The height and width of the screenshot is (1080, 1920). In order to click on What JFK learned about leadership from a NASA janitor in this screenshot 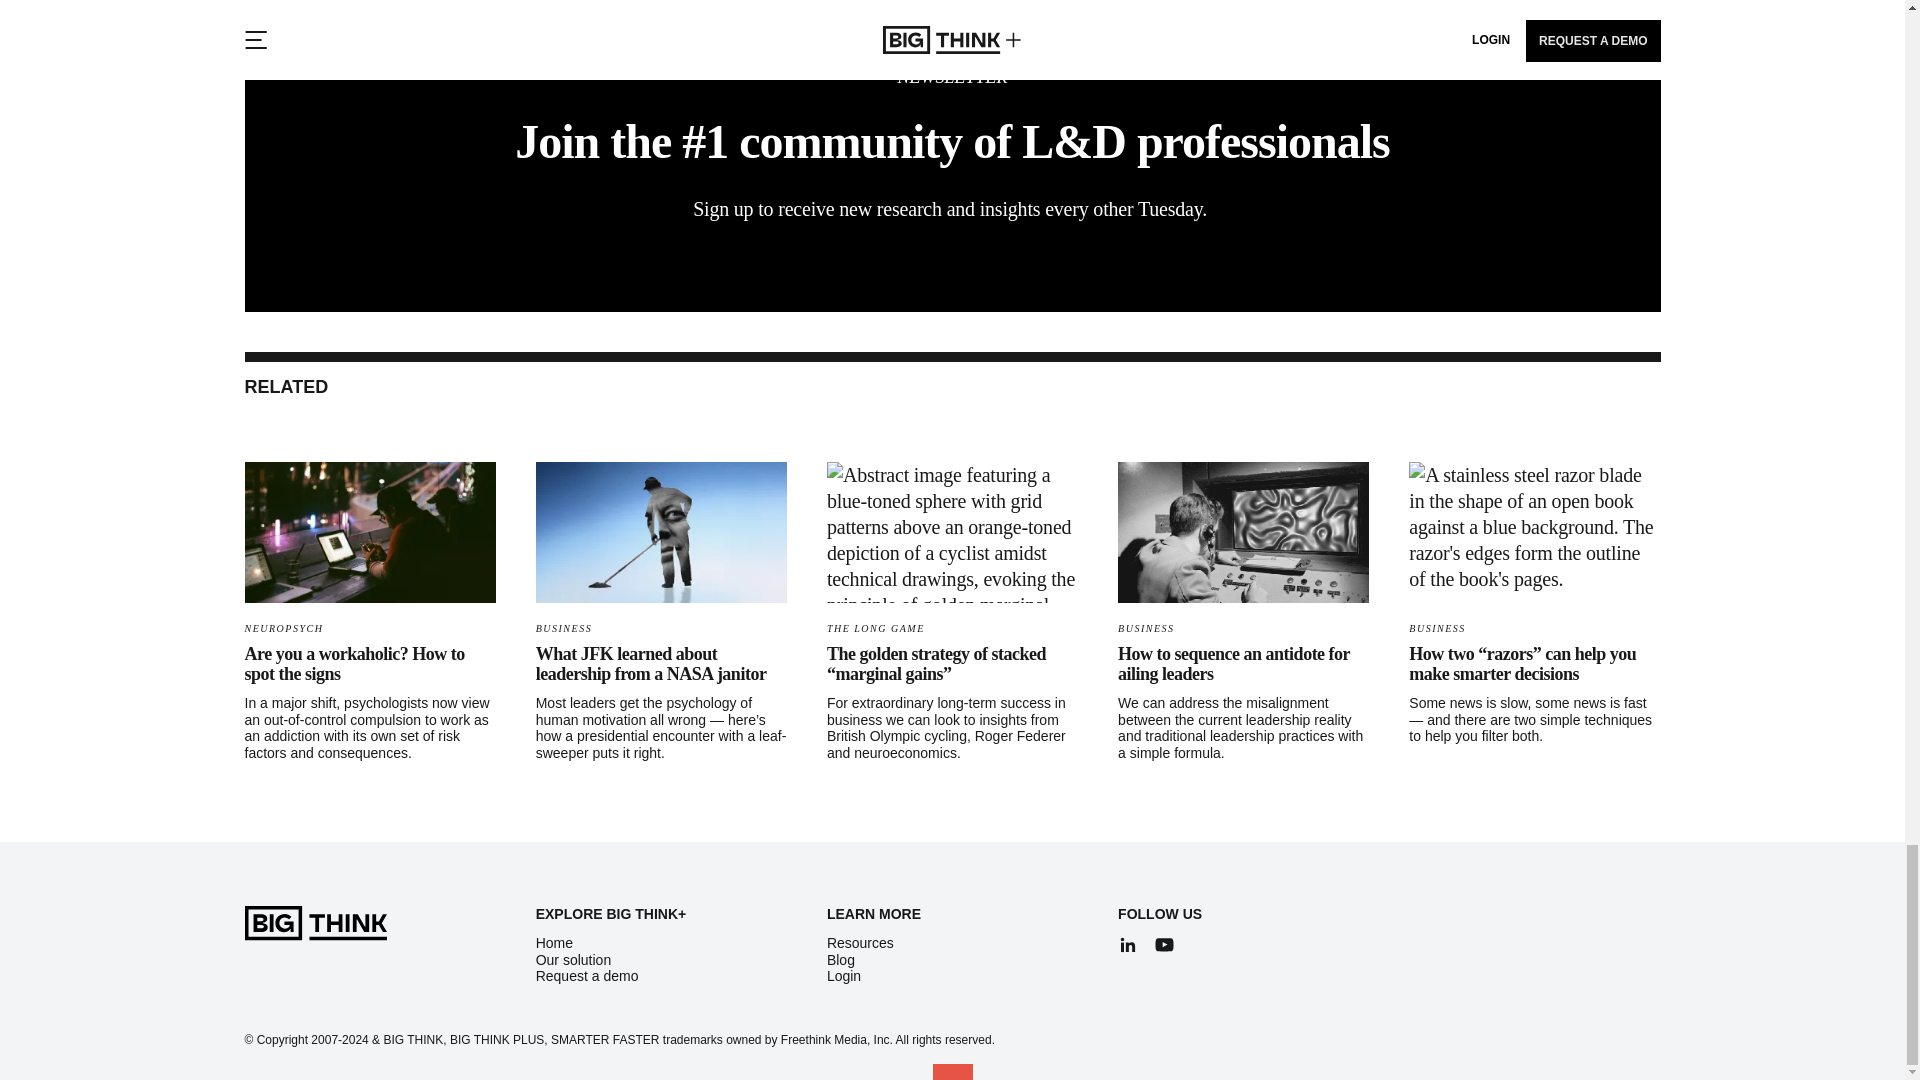, I will do `click(650, 663)`.